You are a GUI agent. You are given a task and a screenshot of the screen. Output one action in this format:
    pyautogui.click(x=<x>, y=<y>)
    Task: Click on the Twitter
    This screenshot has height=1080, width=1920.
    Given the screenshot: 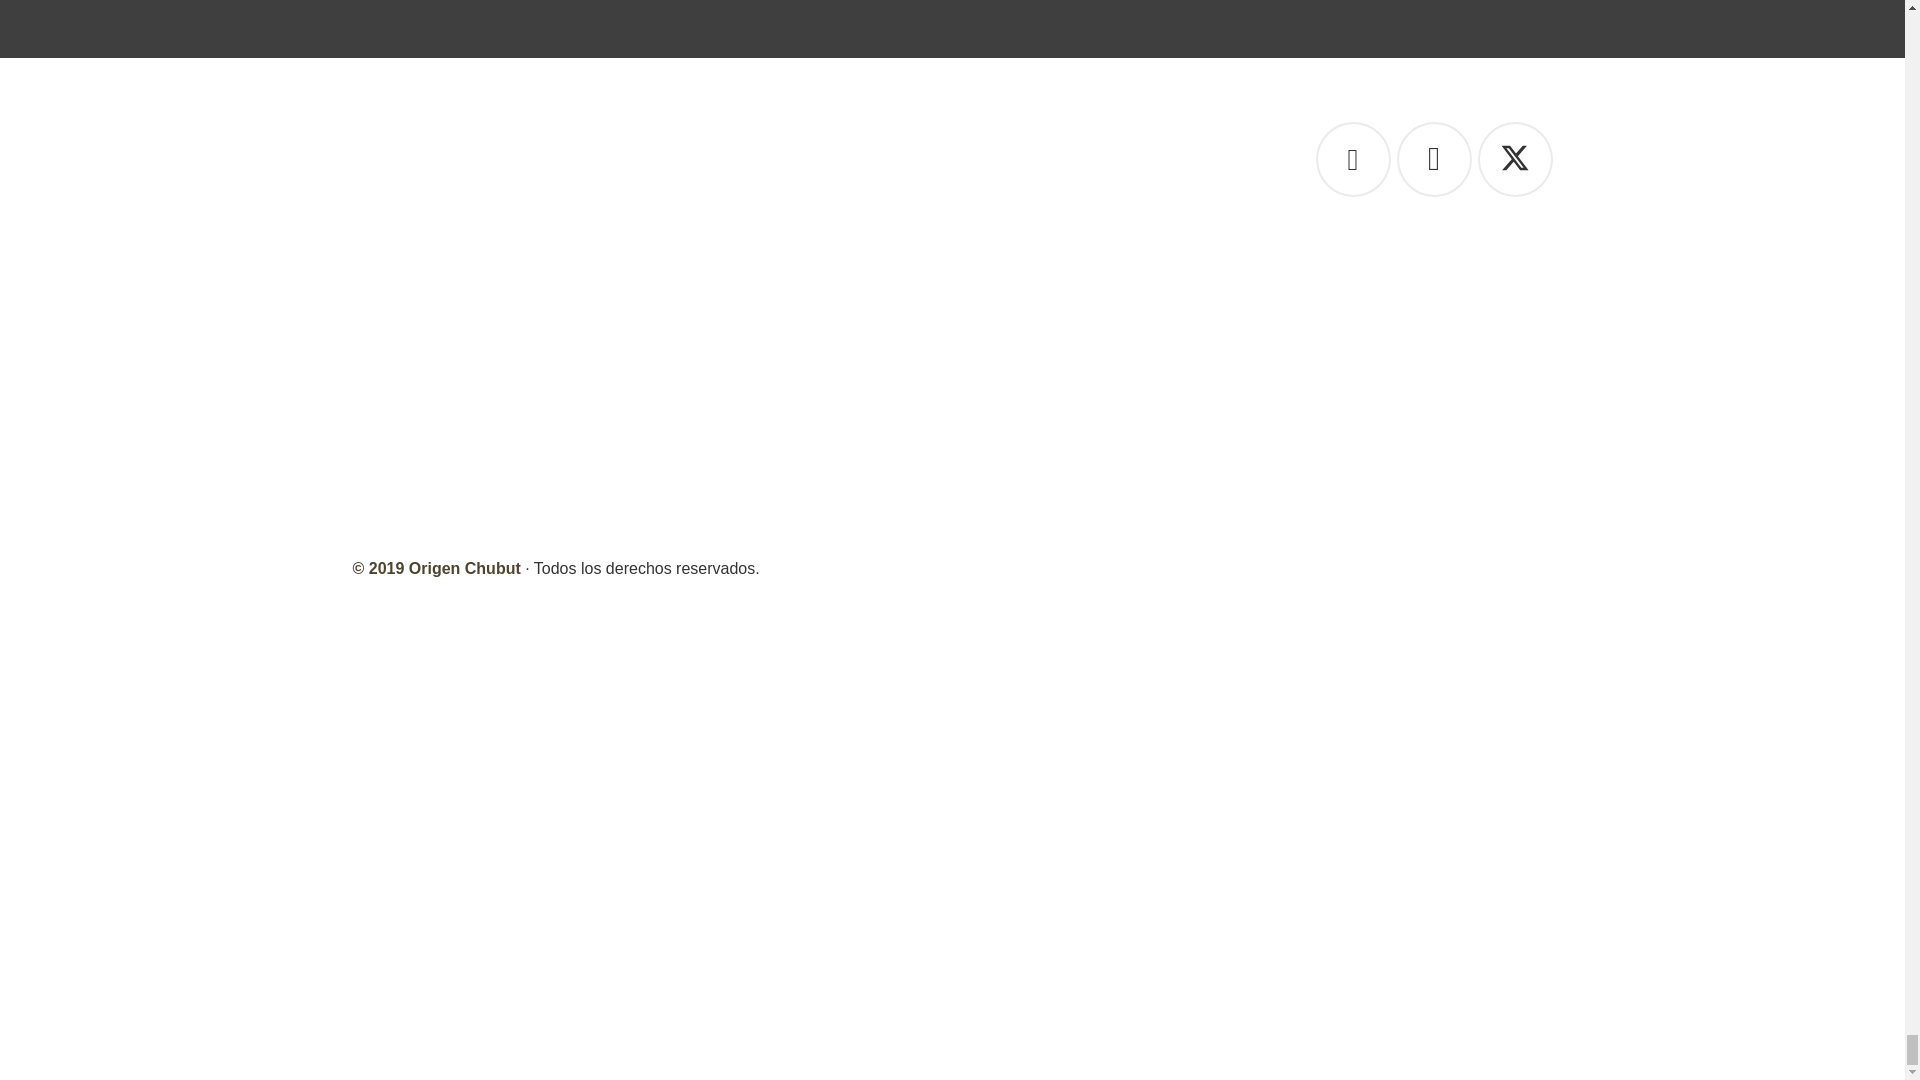 What is the action you would take?
    pyautogui.click(x=1516, y=159)
    